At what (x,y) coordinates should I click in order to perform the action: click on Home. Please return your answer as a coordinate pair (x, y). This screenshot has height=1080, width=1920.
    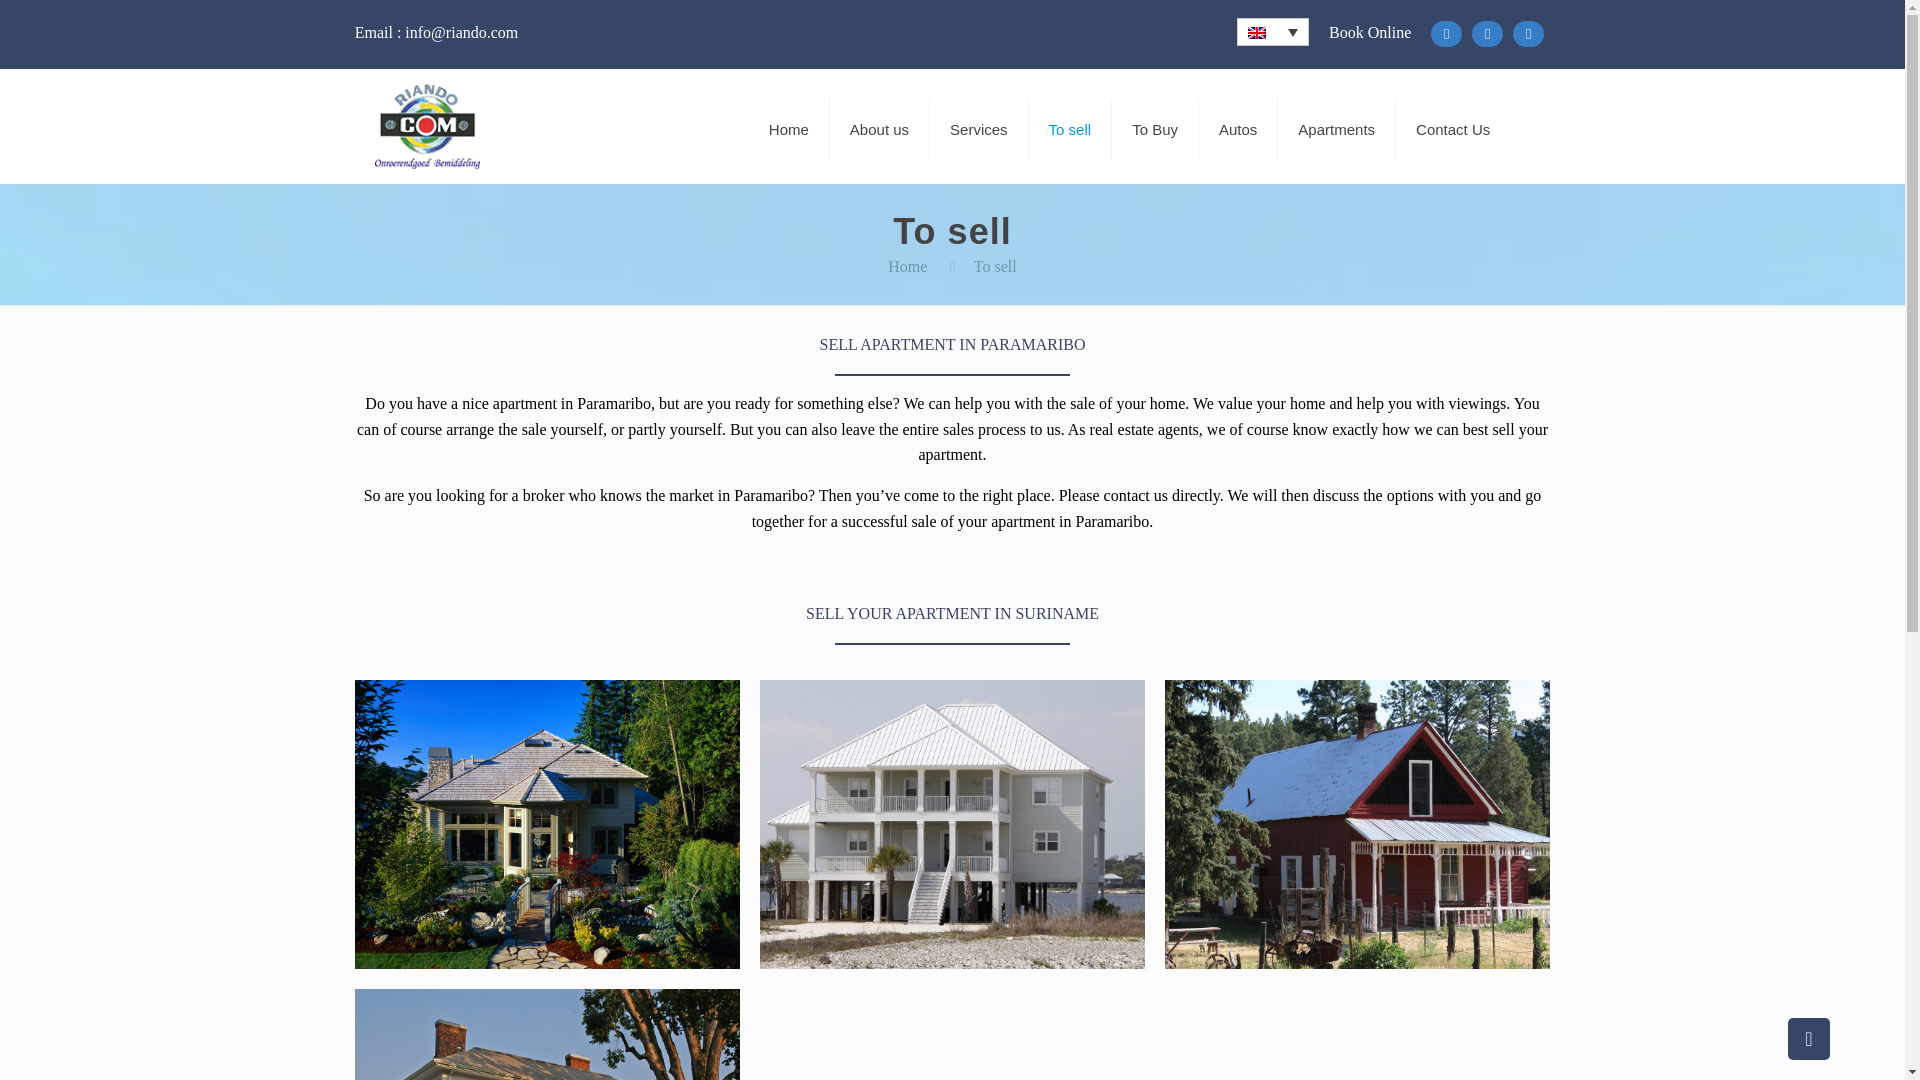
    Looking at the image, I should click on (907, 266).